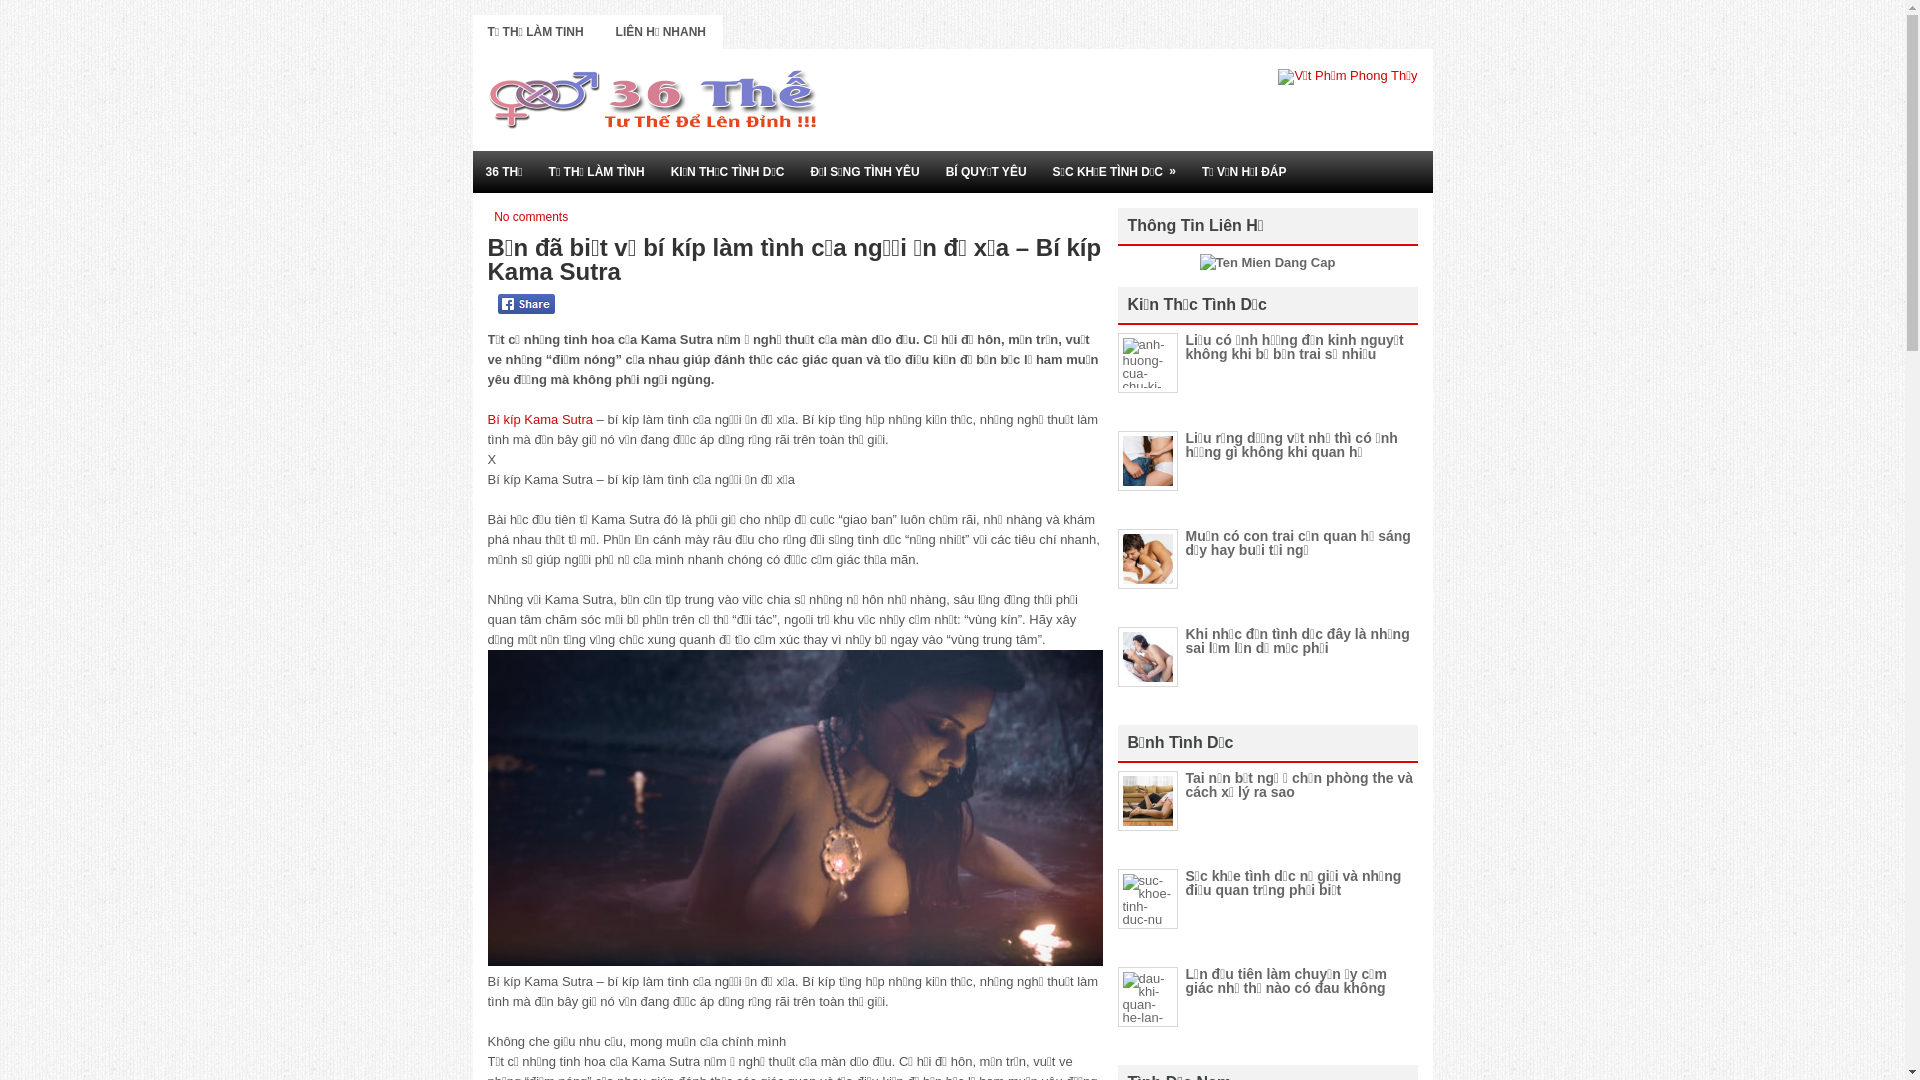  What do you see at coordinates (530, 217) in the screenshot?
I see `No comments` at bounding box center [530, 217].